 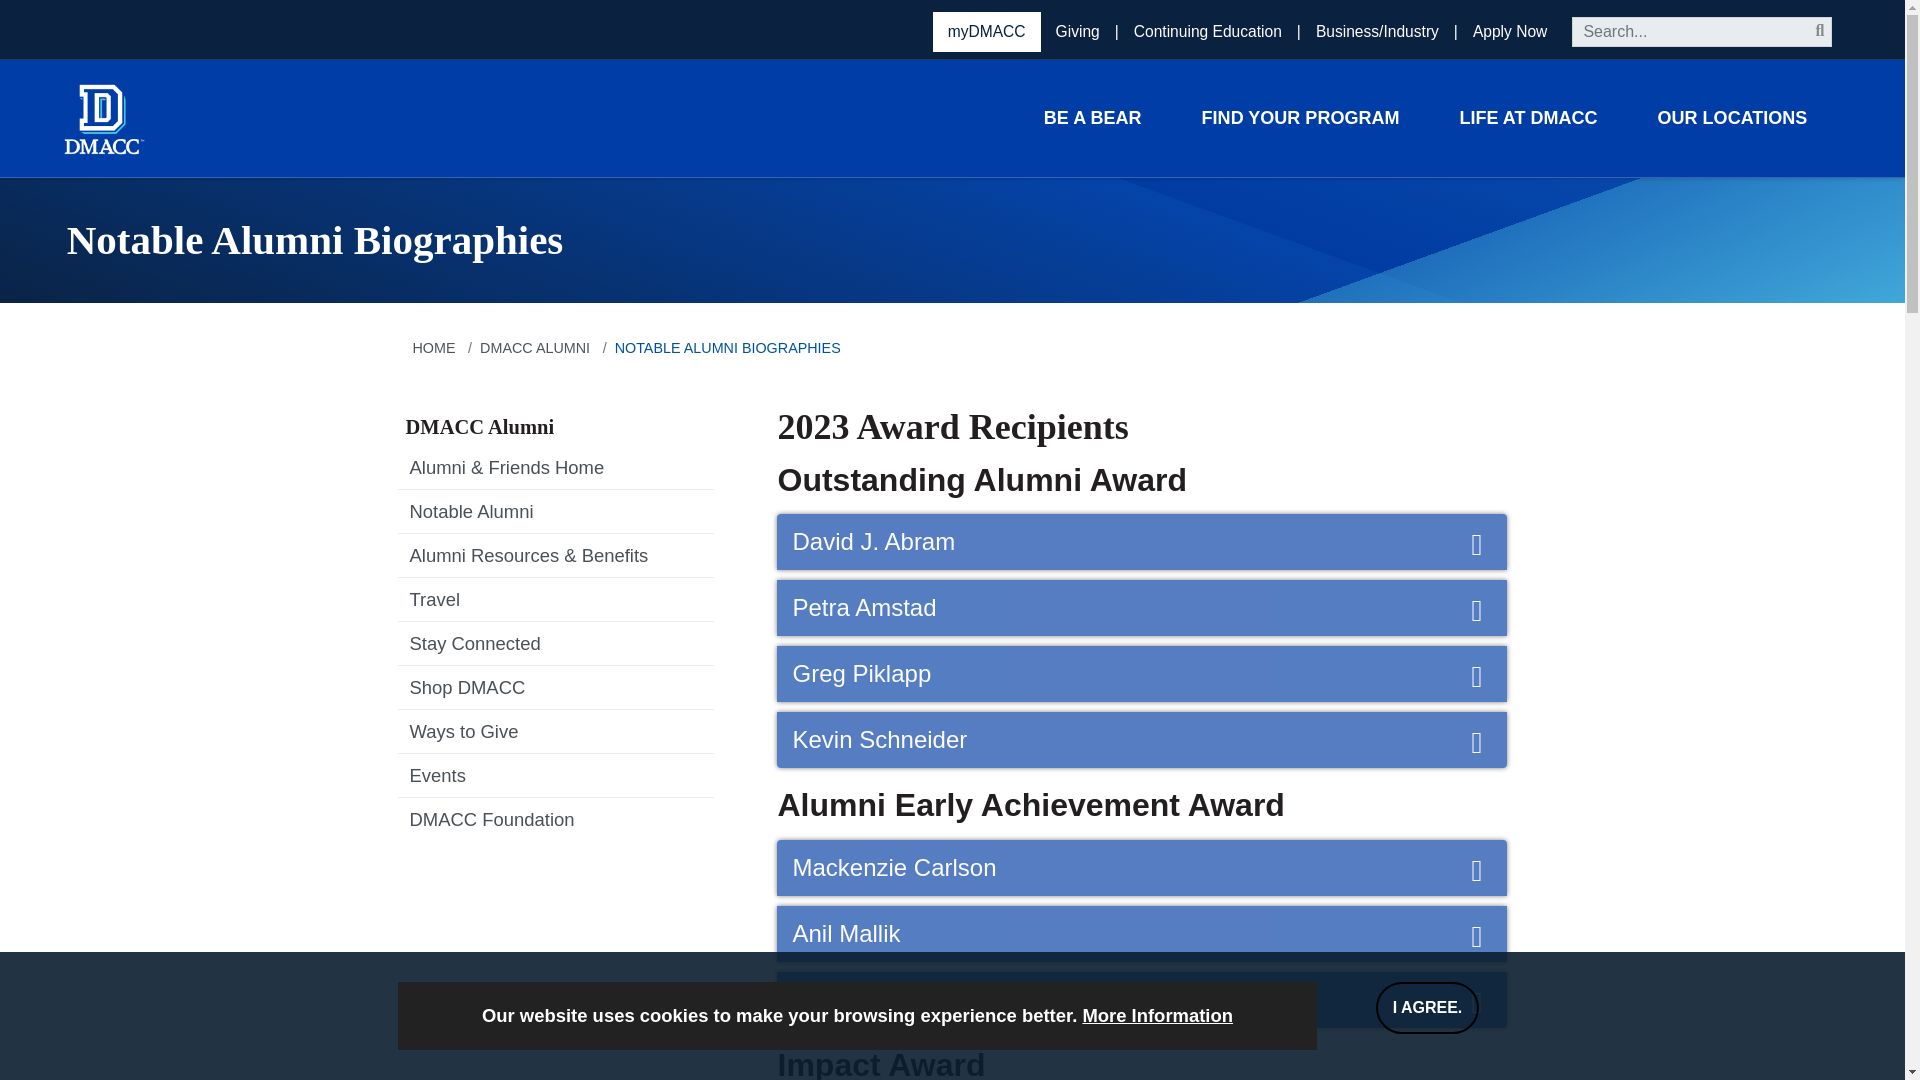 What do you see at coordinates (1702, 32) in the screenshot?
I see `q` at bounding box center [1702, 32].